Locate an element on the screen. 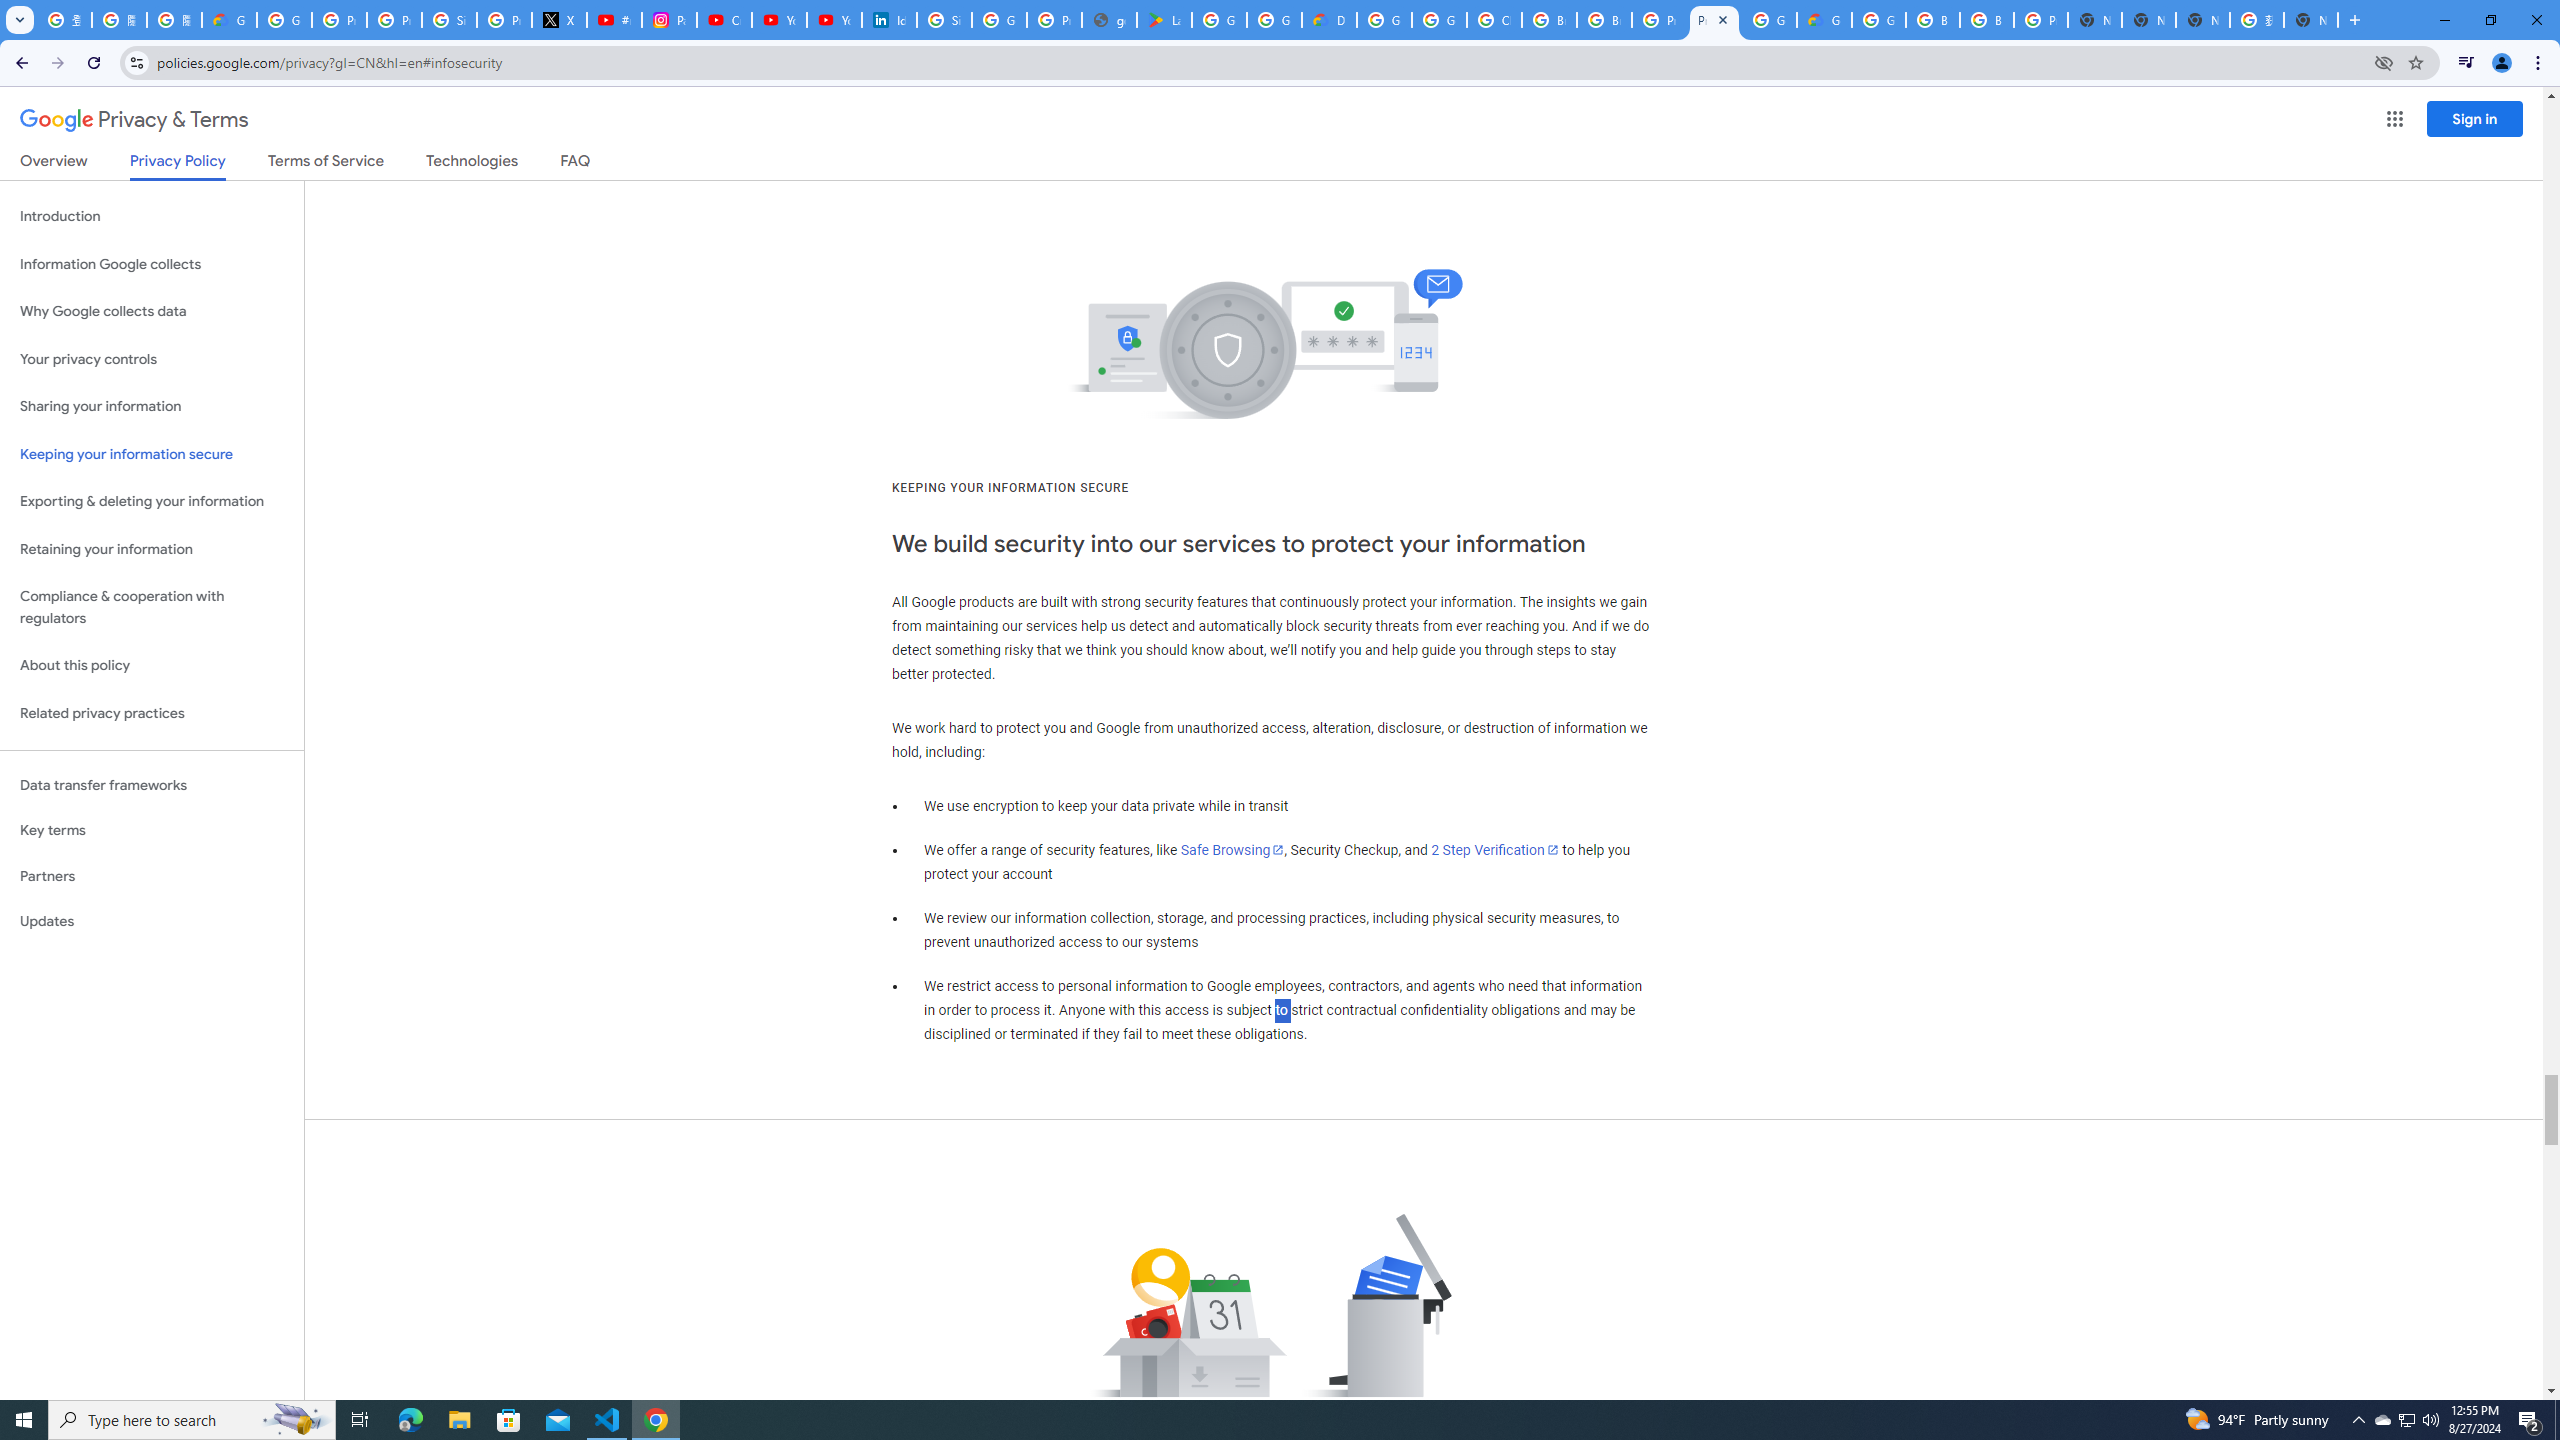  Restore is located at coordinates (2490, 20).